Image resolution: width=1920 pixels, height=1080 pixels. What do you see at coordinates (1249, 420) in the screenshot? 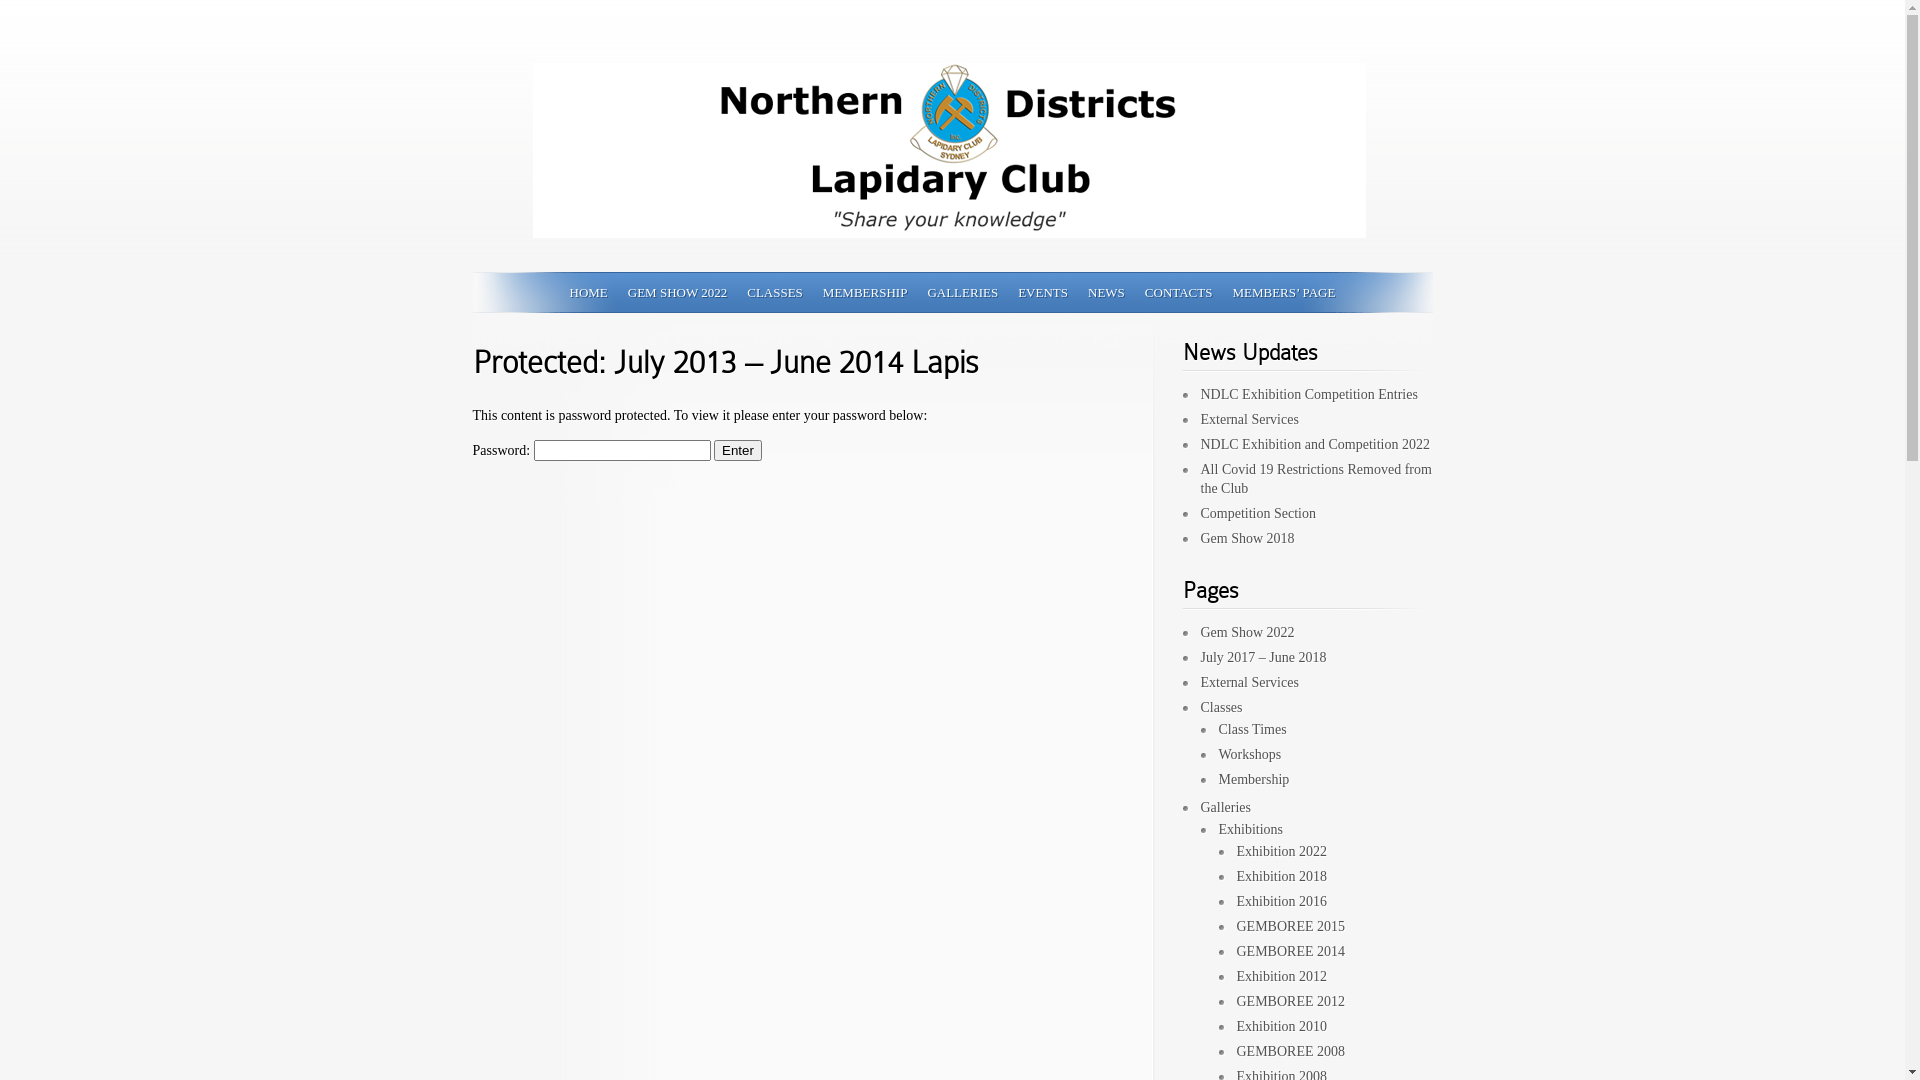
I see `External Services` at bounding box center [1249, 420].